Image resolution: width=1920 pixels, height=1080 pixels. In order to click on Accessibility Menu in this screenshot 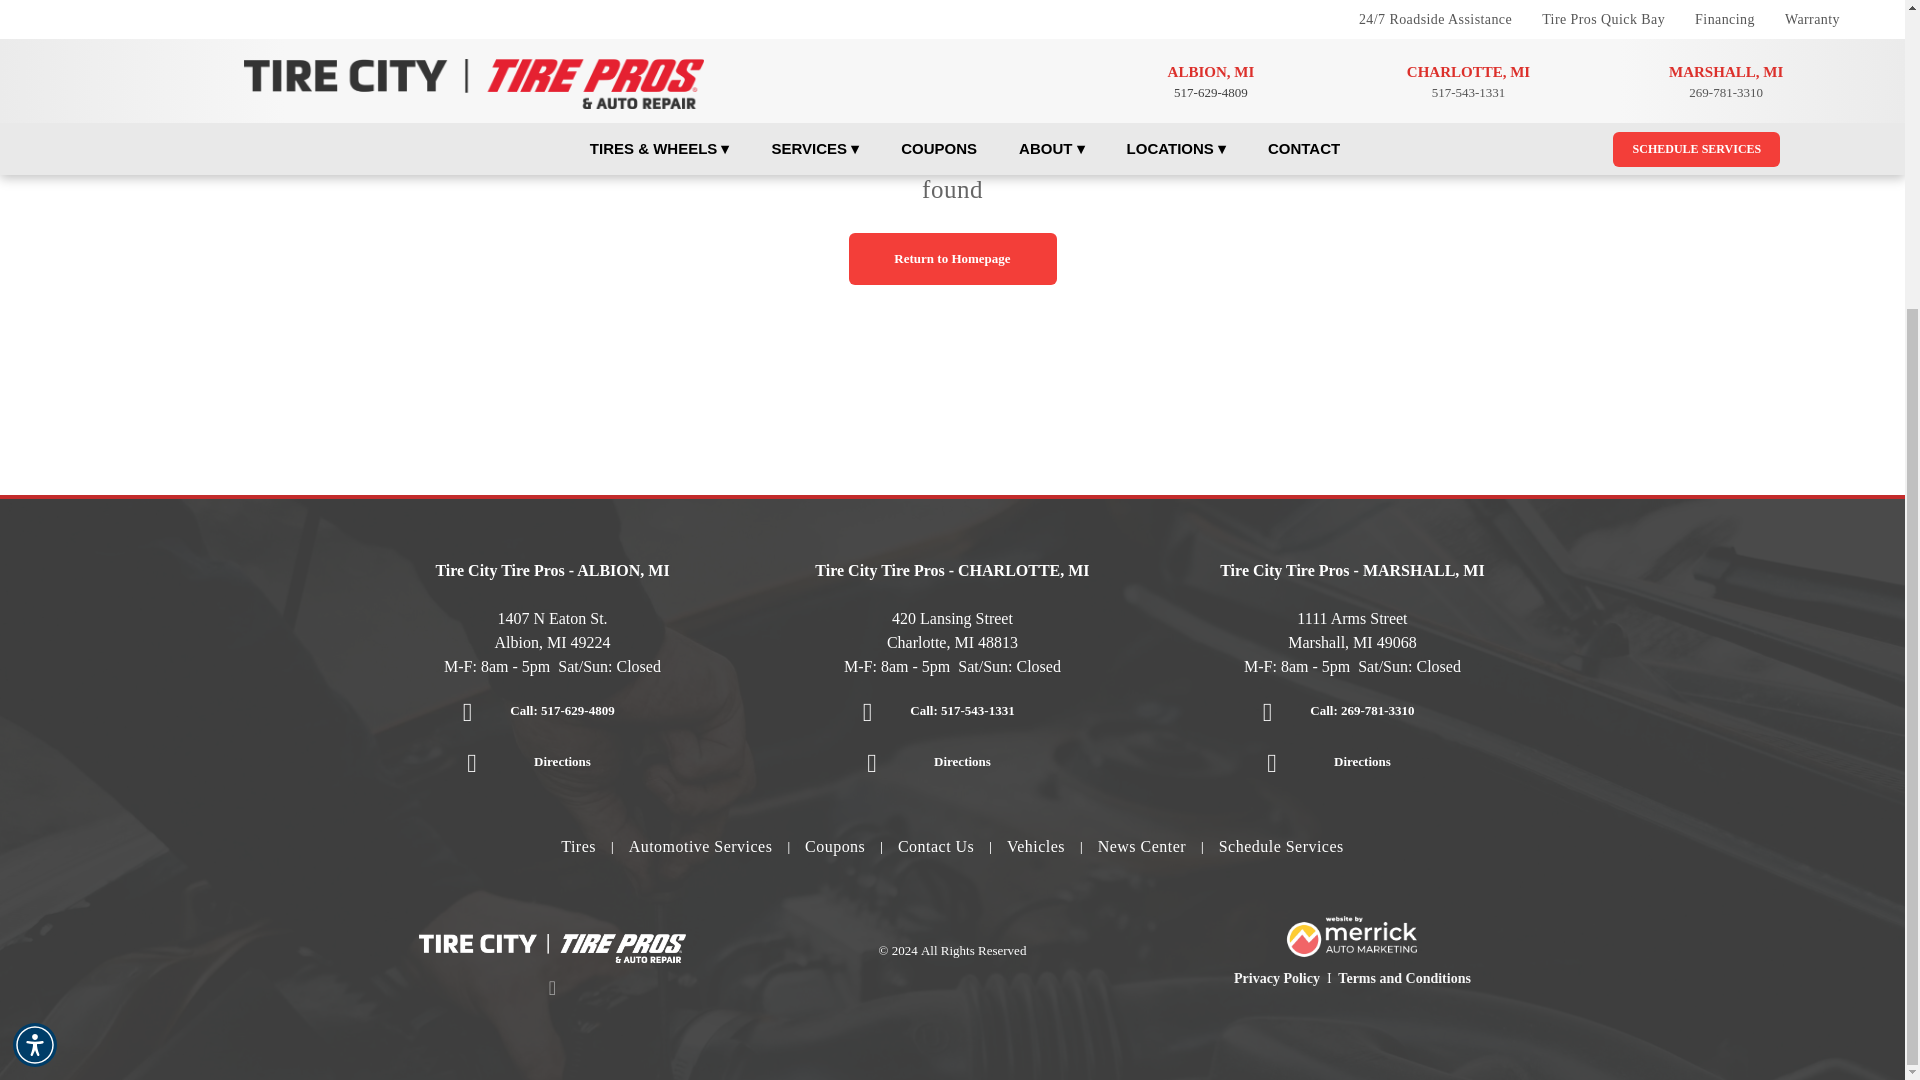, I will do `click(35, 624)`.